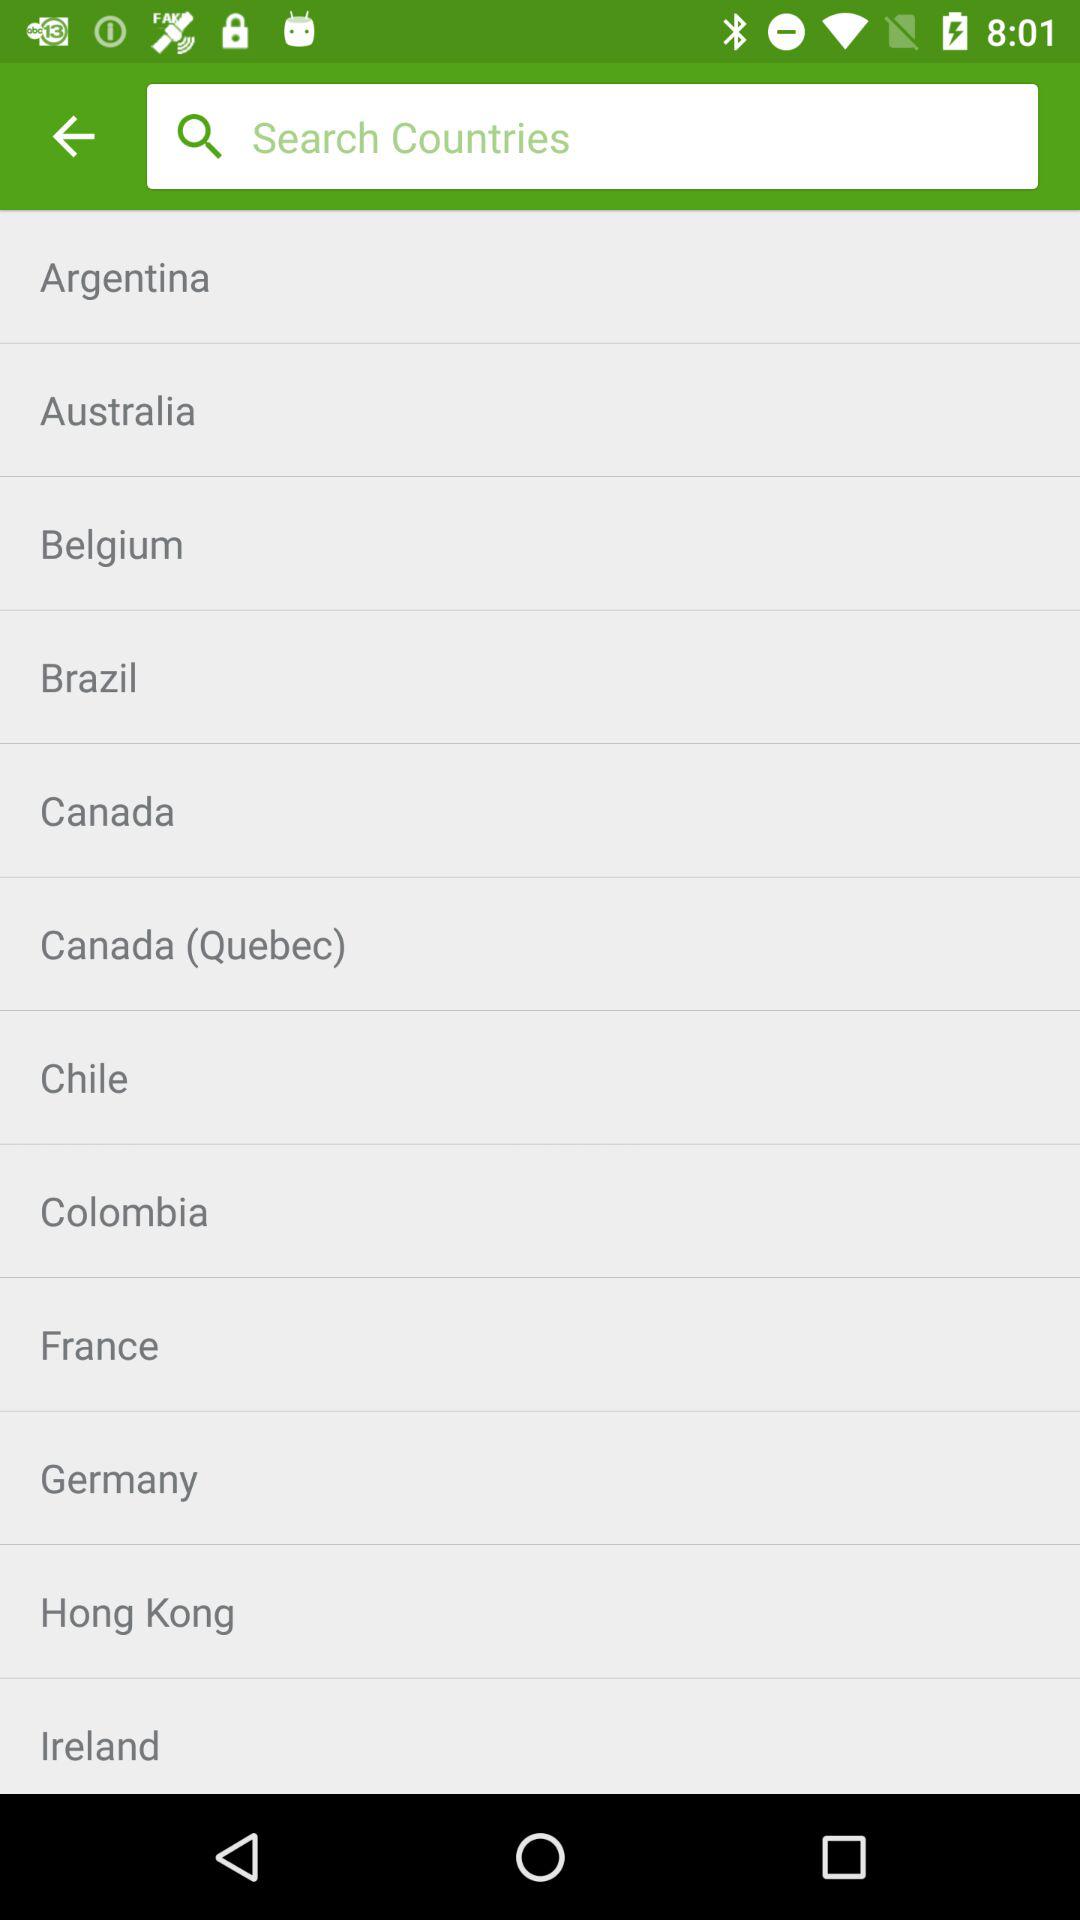 This screenshot has width=1080, height=1920. I want to click on search countries option, so click(645, 136).